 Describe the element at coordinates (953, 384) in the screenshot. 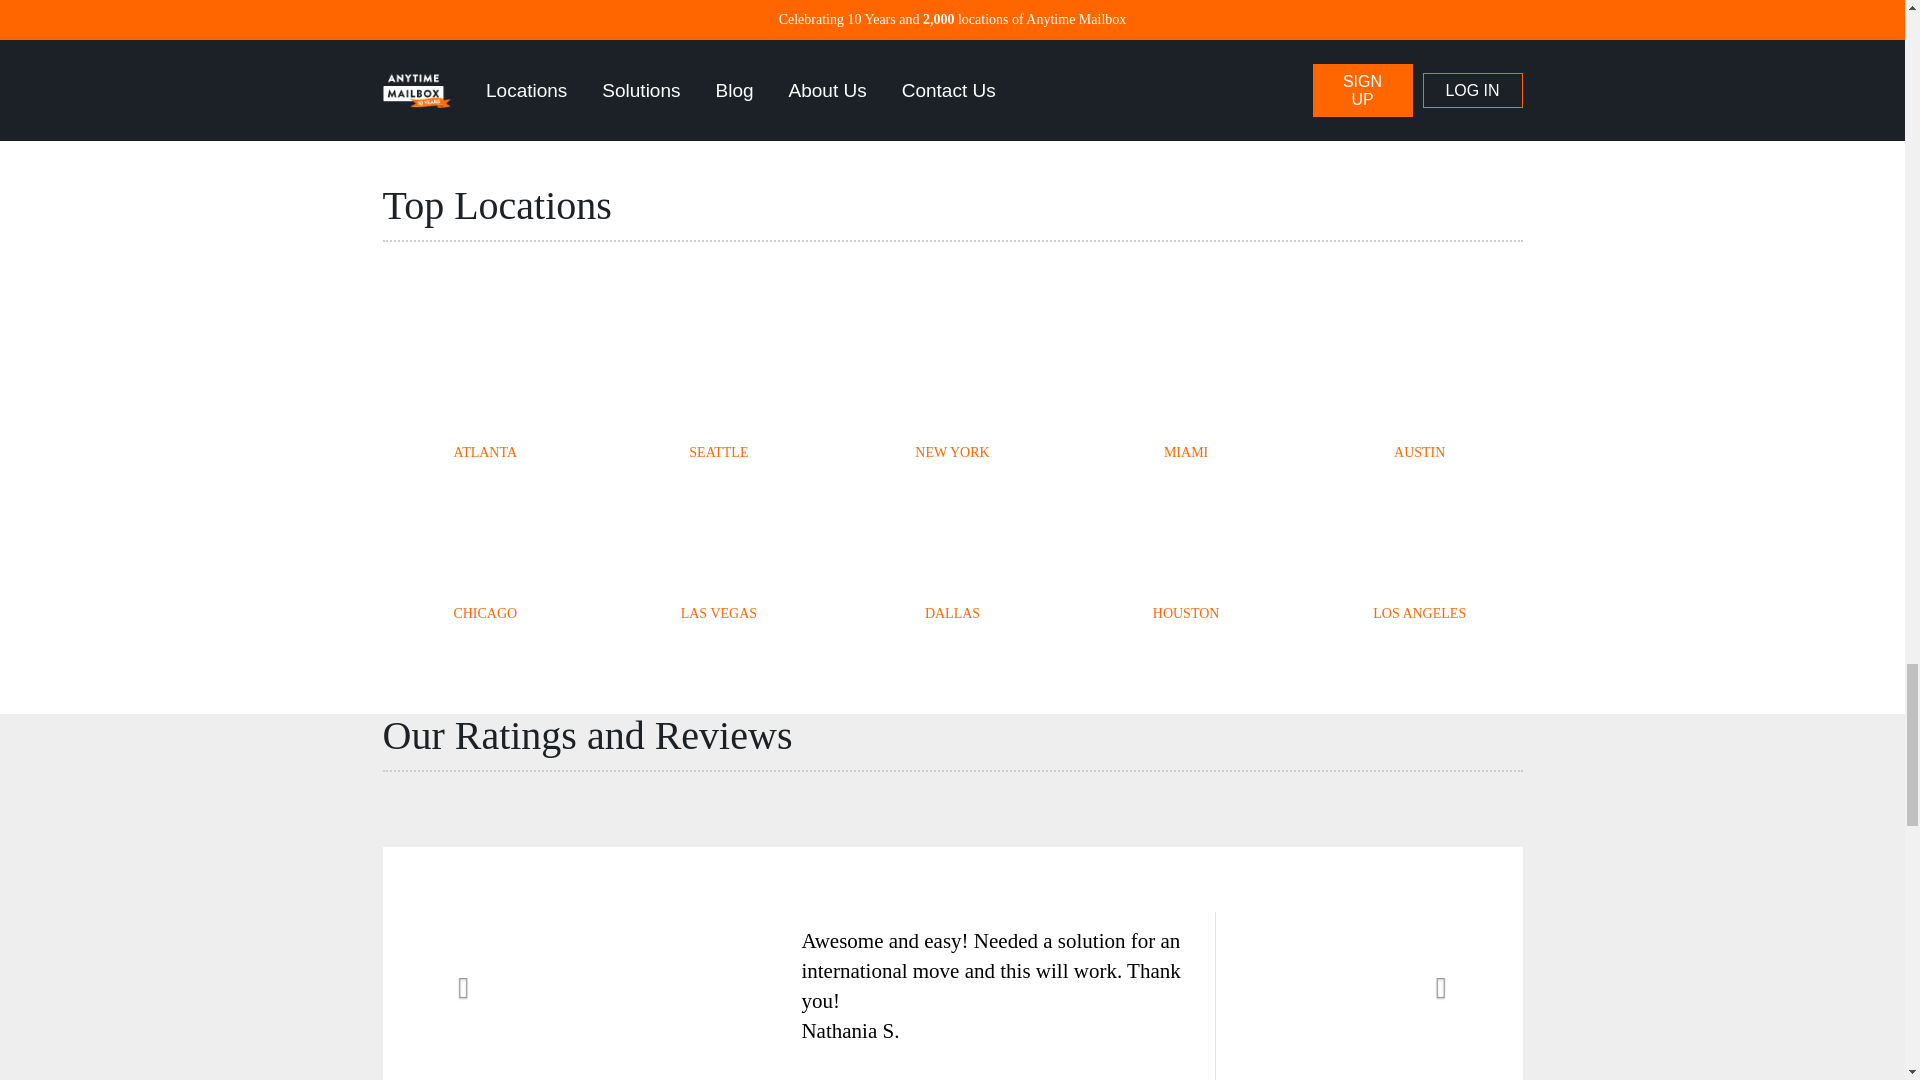

I see `New-York-NY` at that location.